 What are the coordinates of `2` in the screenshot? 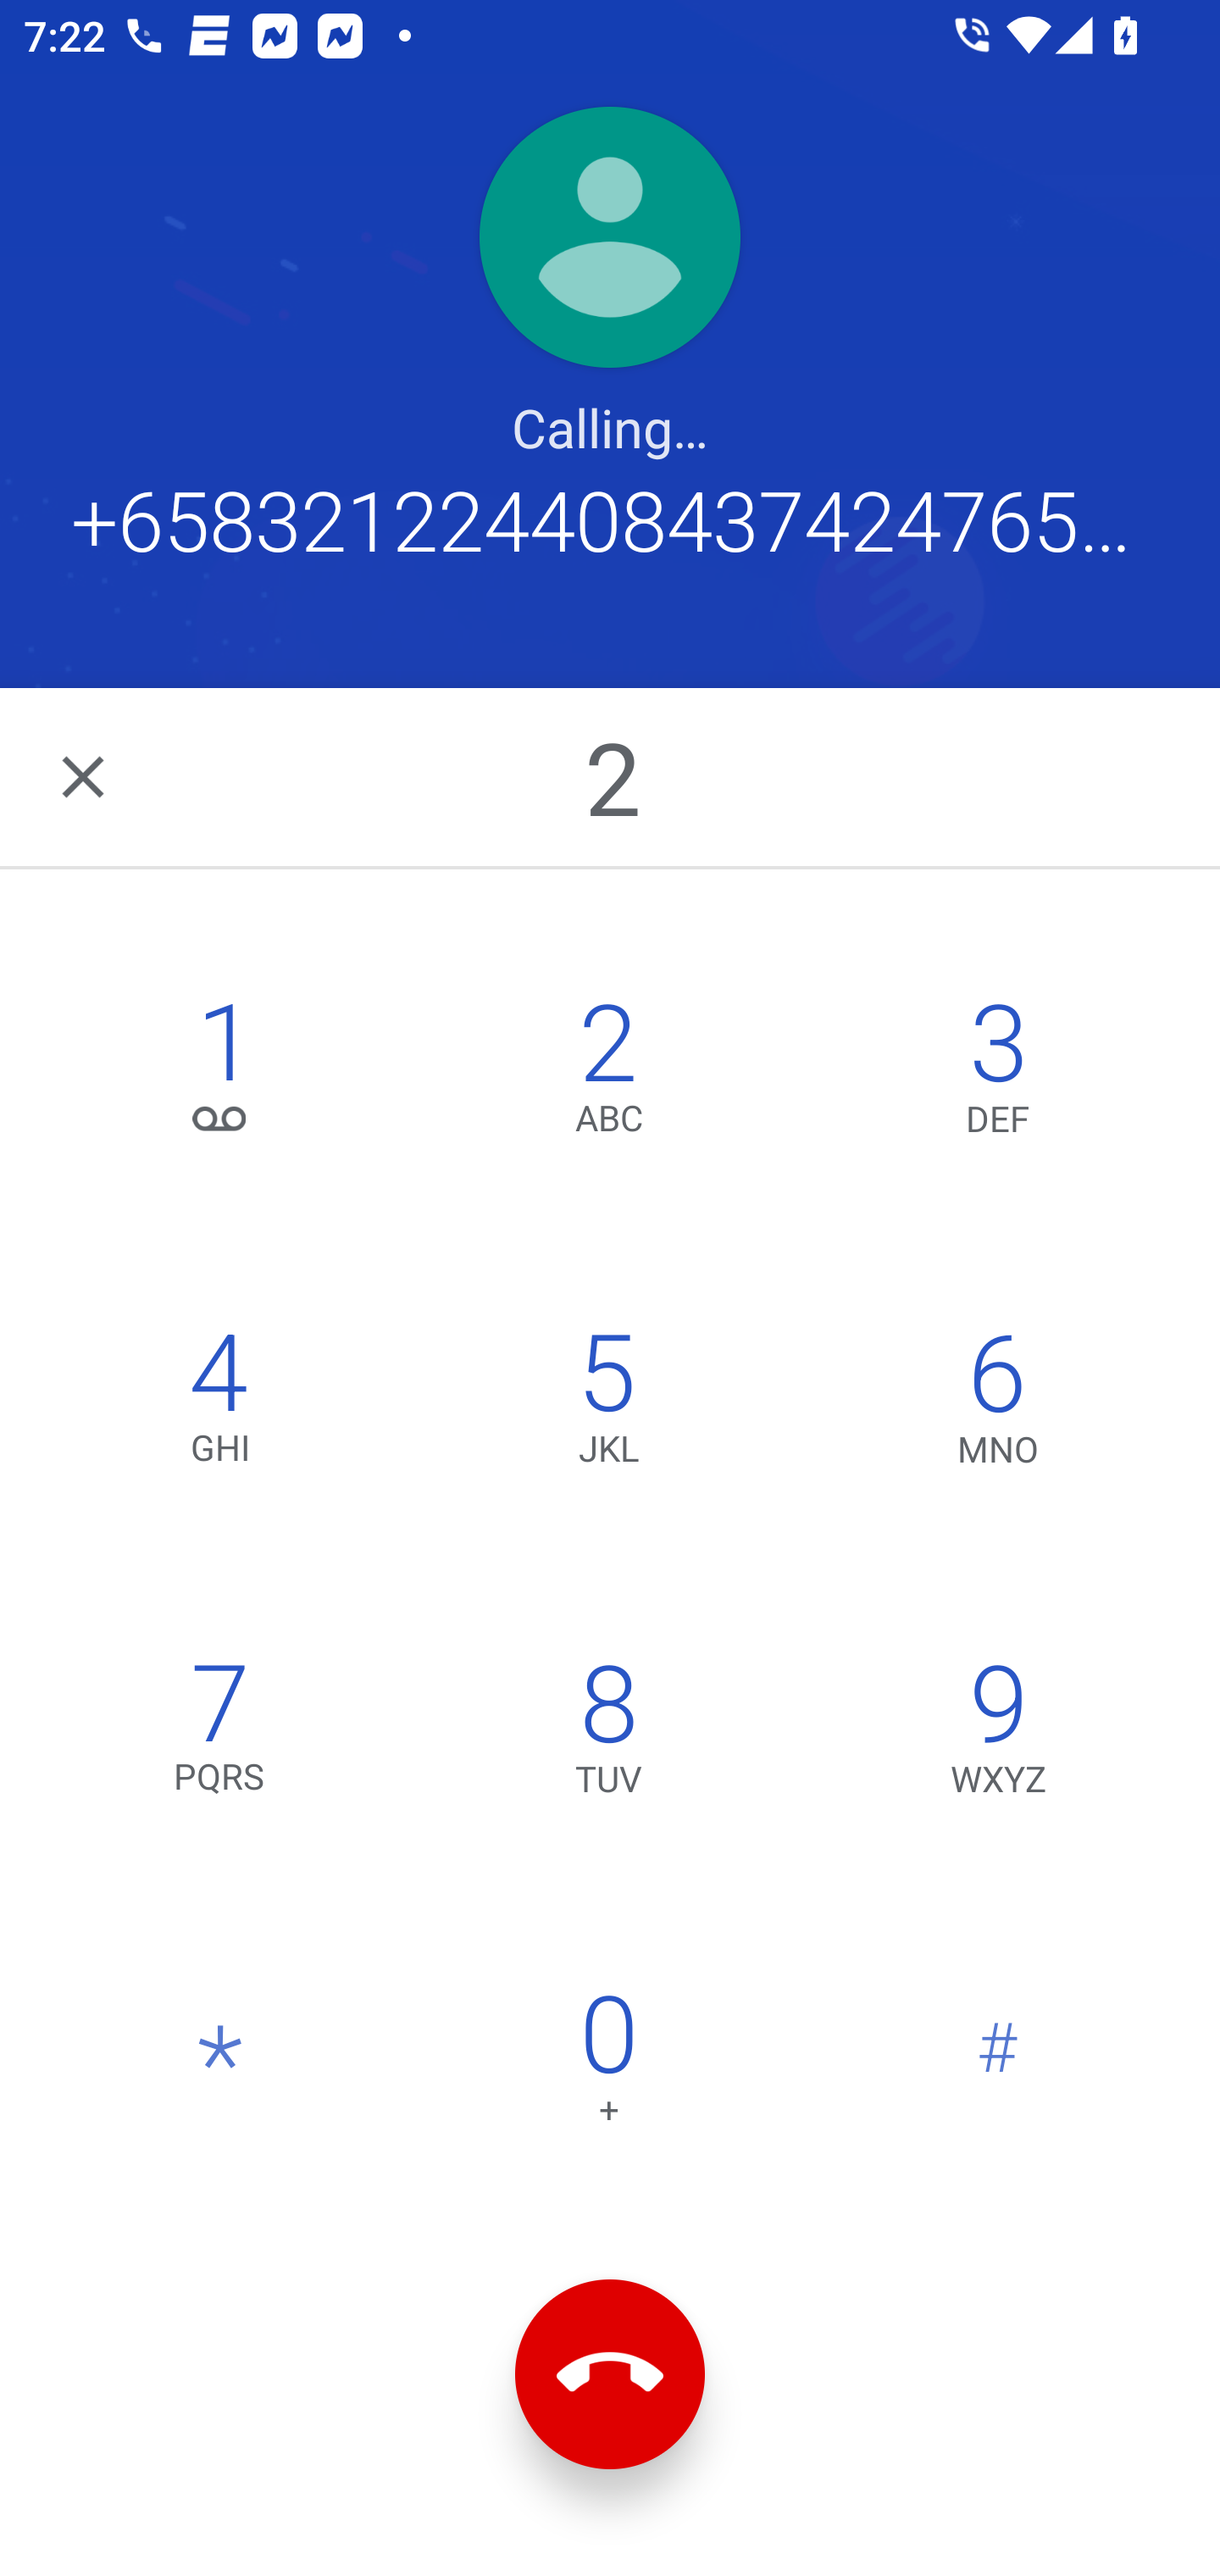 It's located at (613, 776).